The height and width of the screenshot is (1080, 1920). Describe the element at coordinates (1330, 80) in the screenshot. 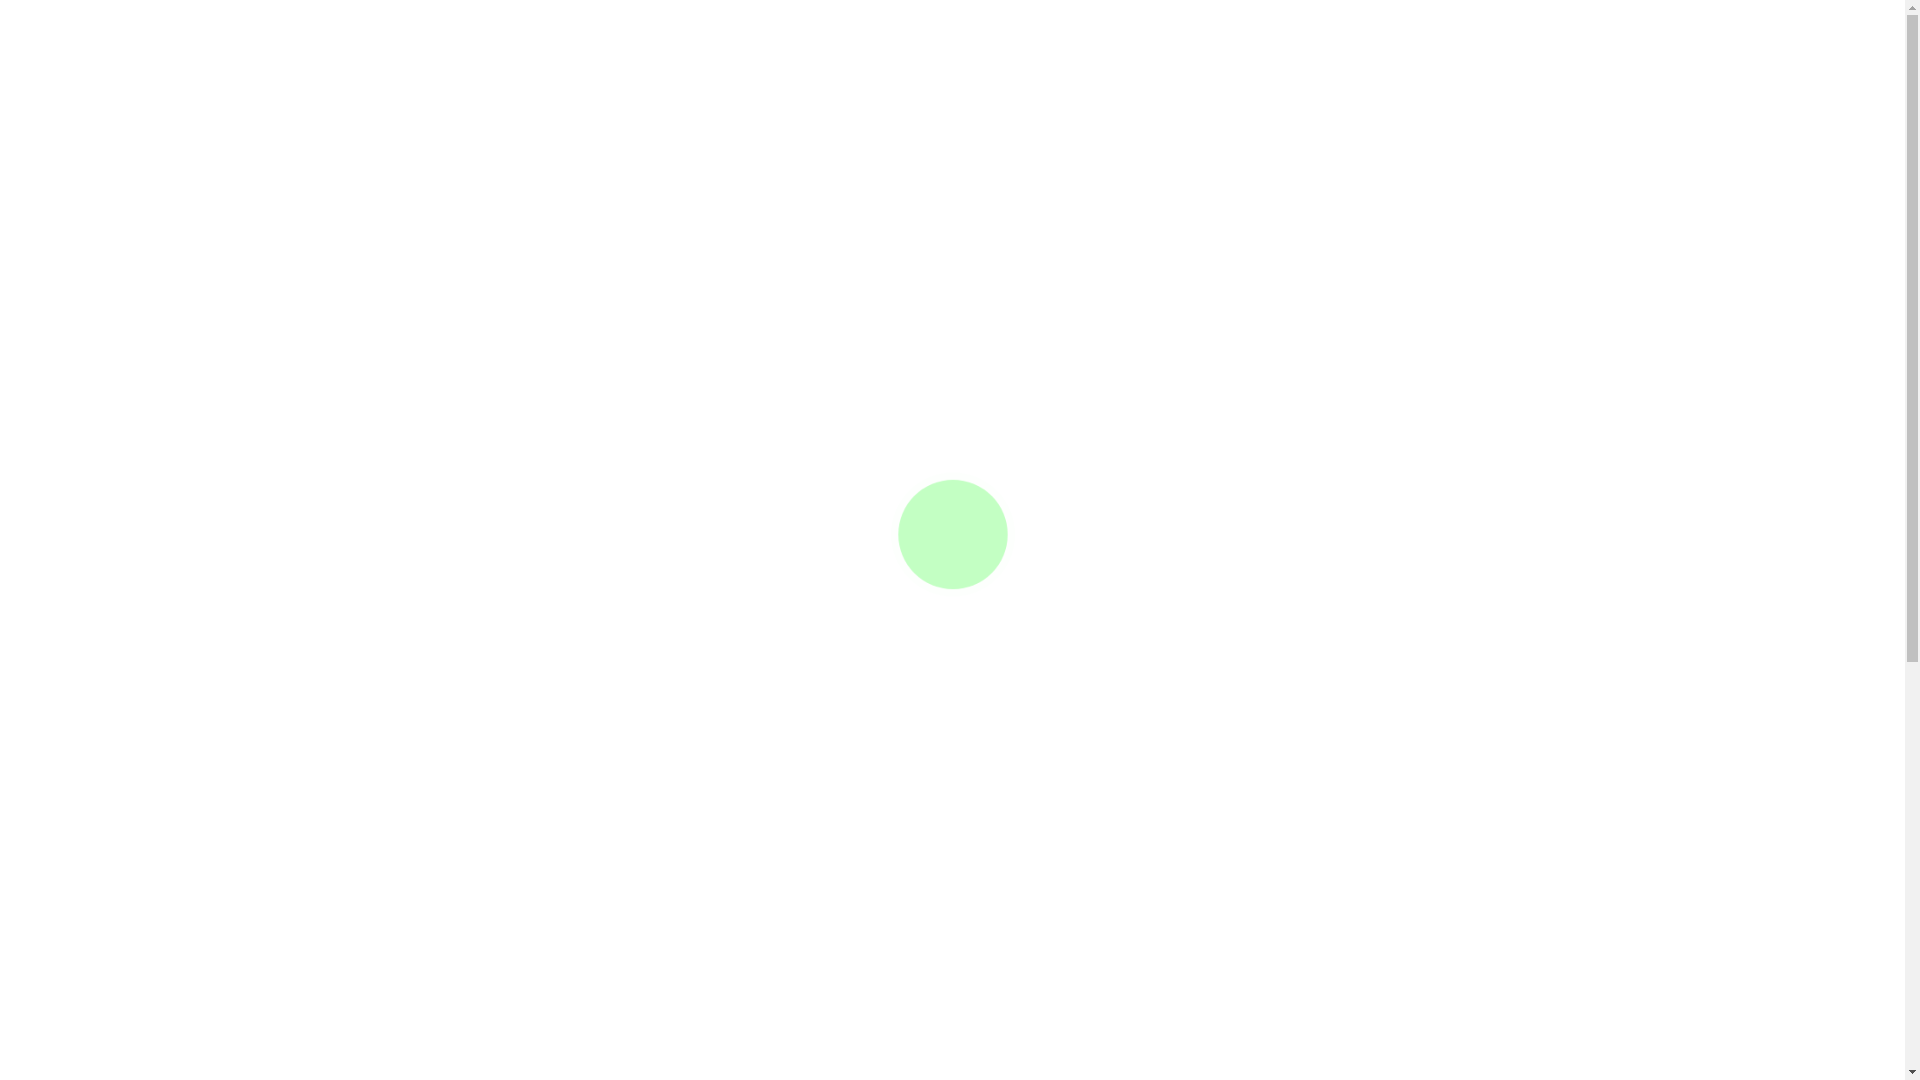

I see `ABOUT` at that location.